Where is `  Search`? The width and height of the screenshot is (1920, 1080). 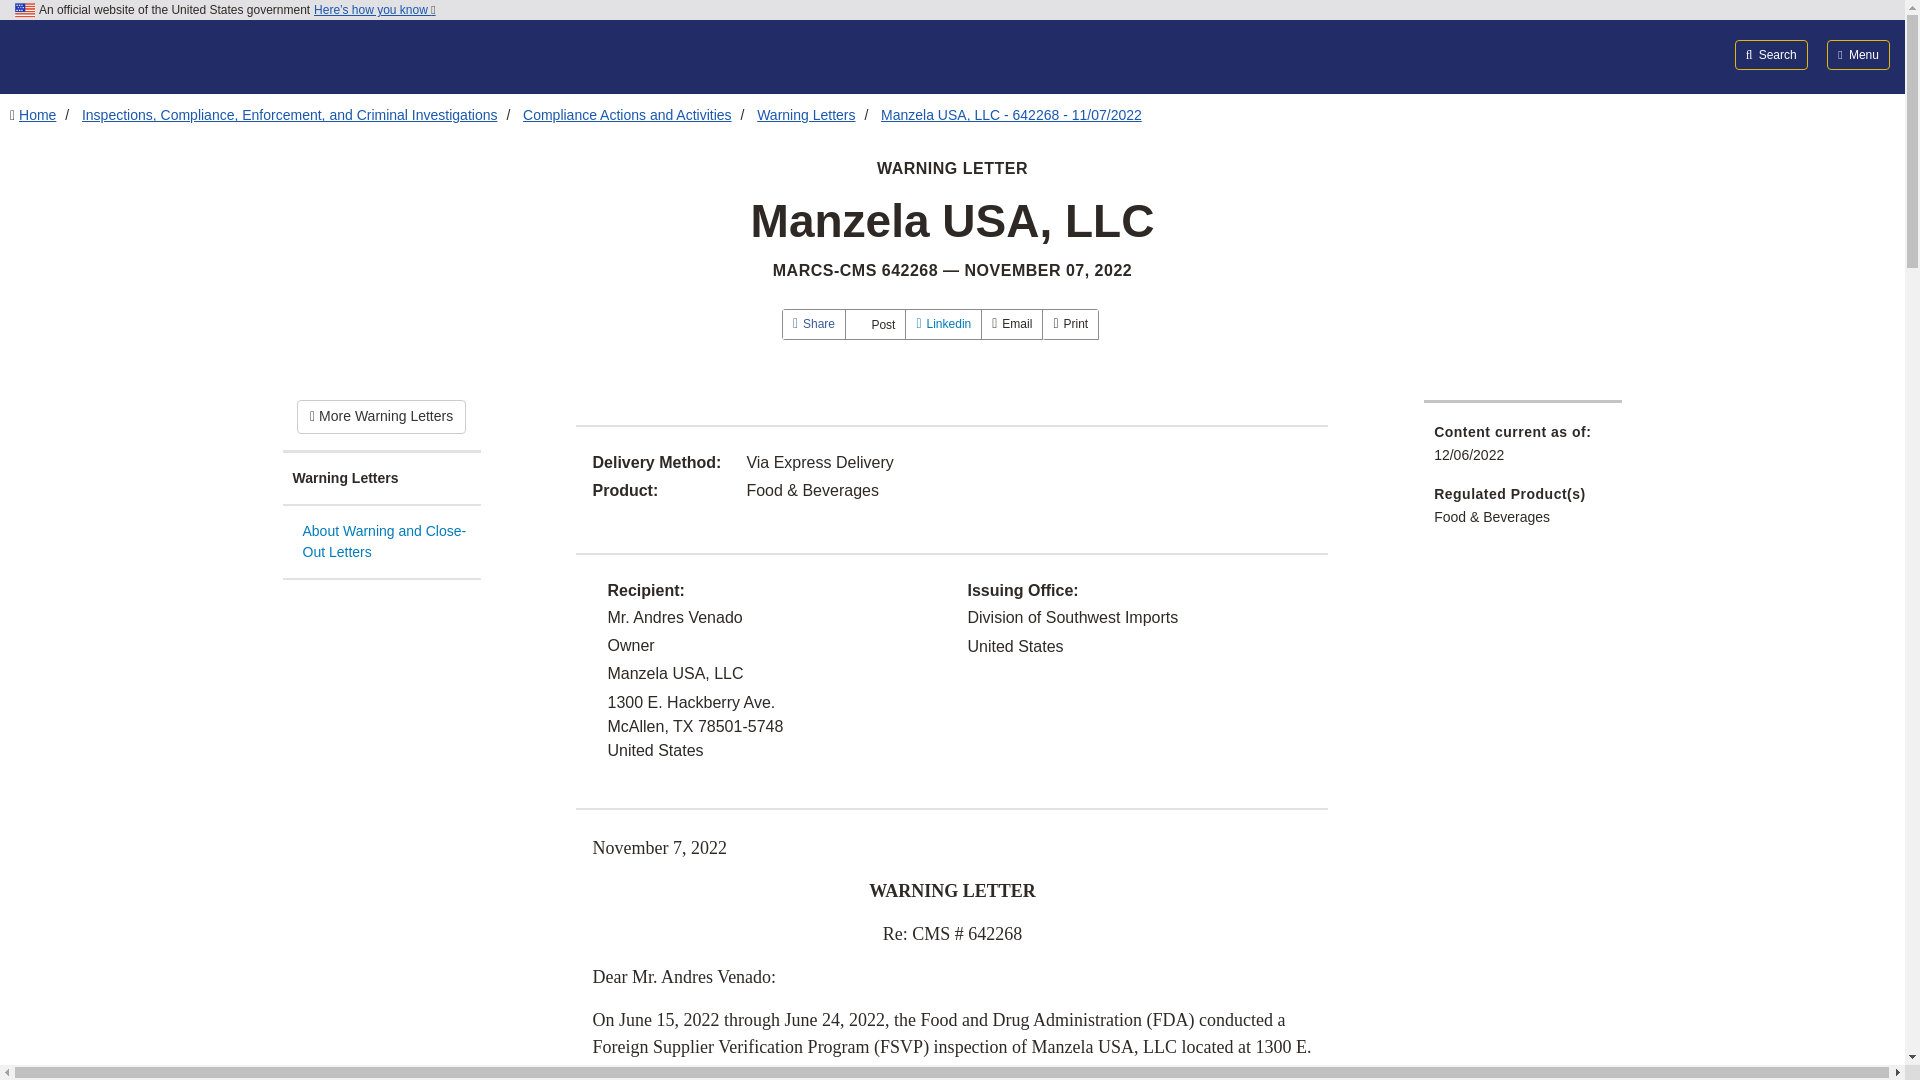   Search is located at coordinates (1772, 54).